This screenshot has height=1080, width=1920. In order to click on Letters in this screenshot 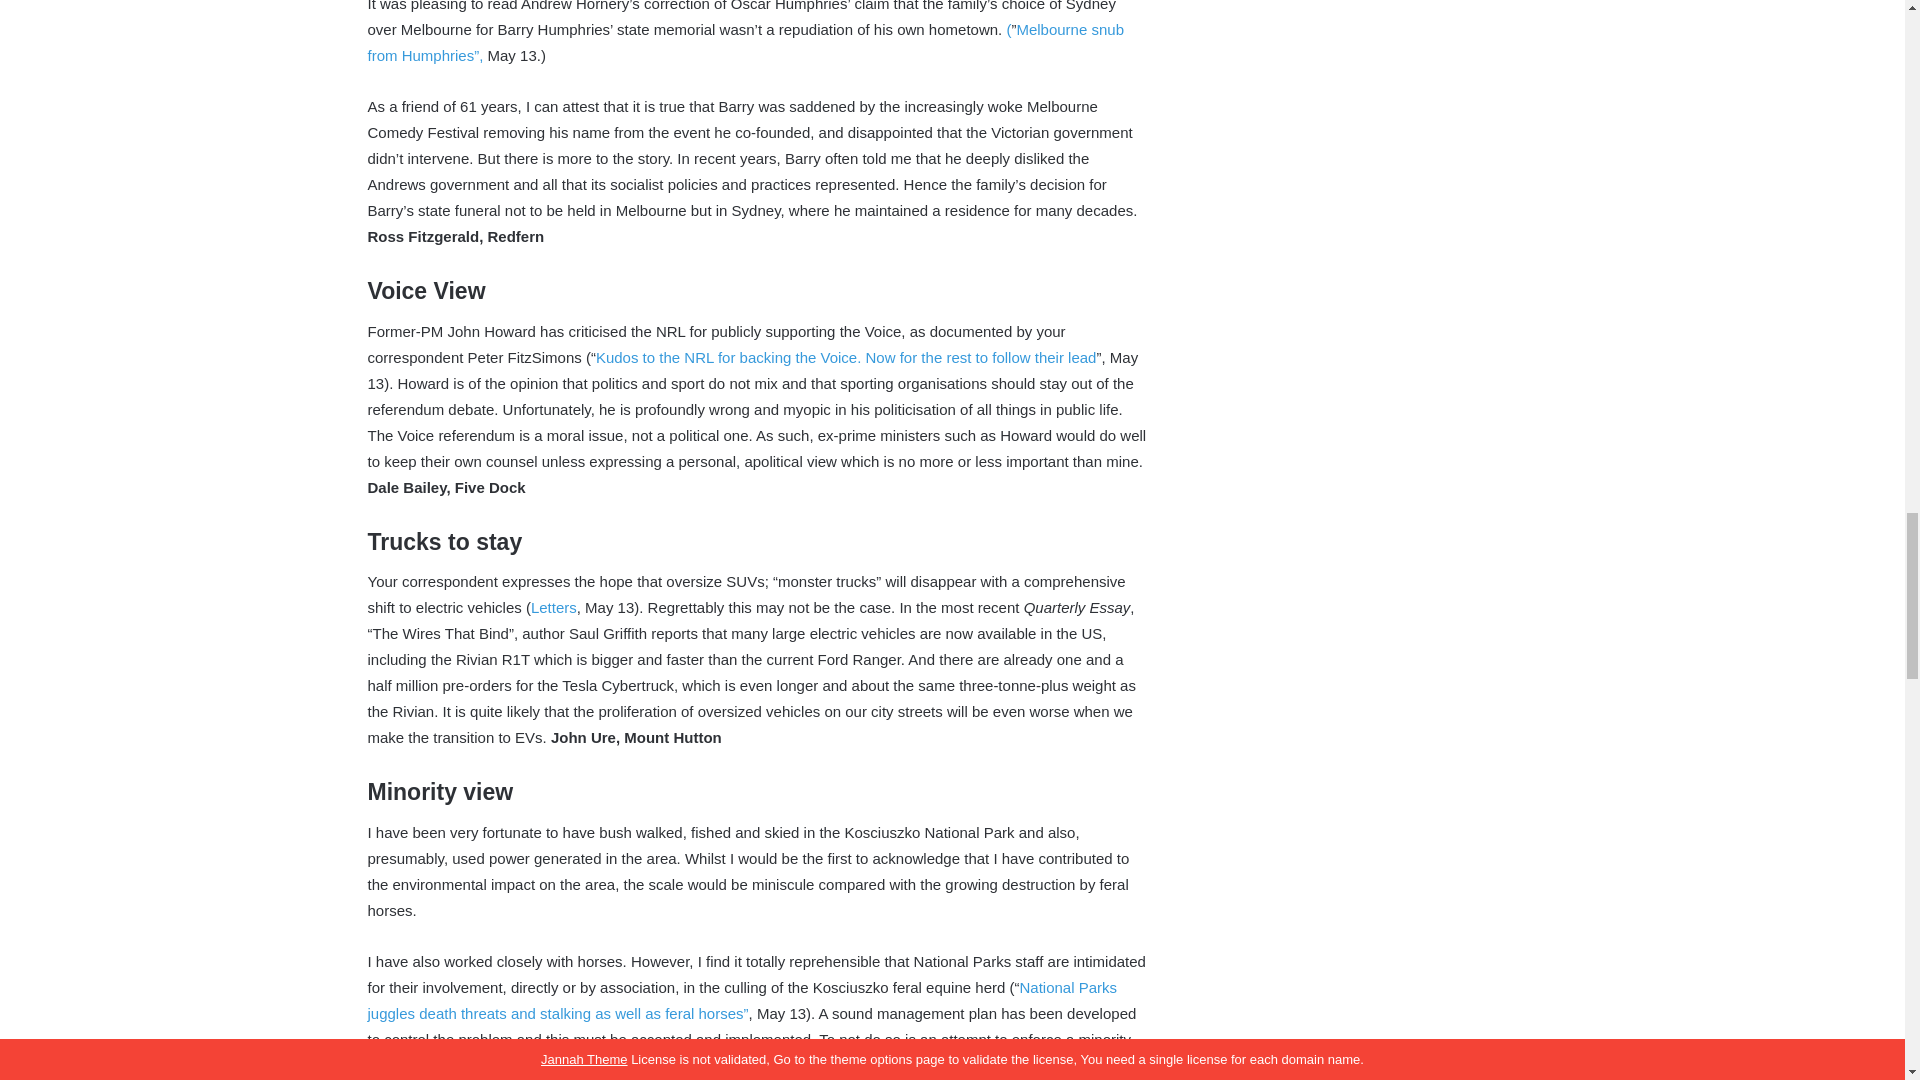, I will do `click(554, 607)`.